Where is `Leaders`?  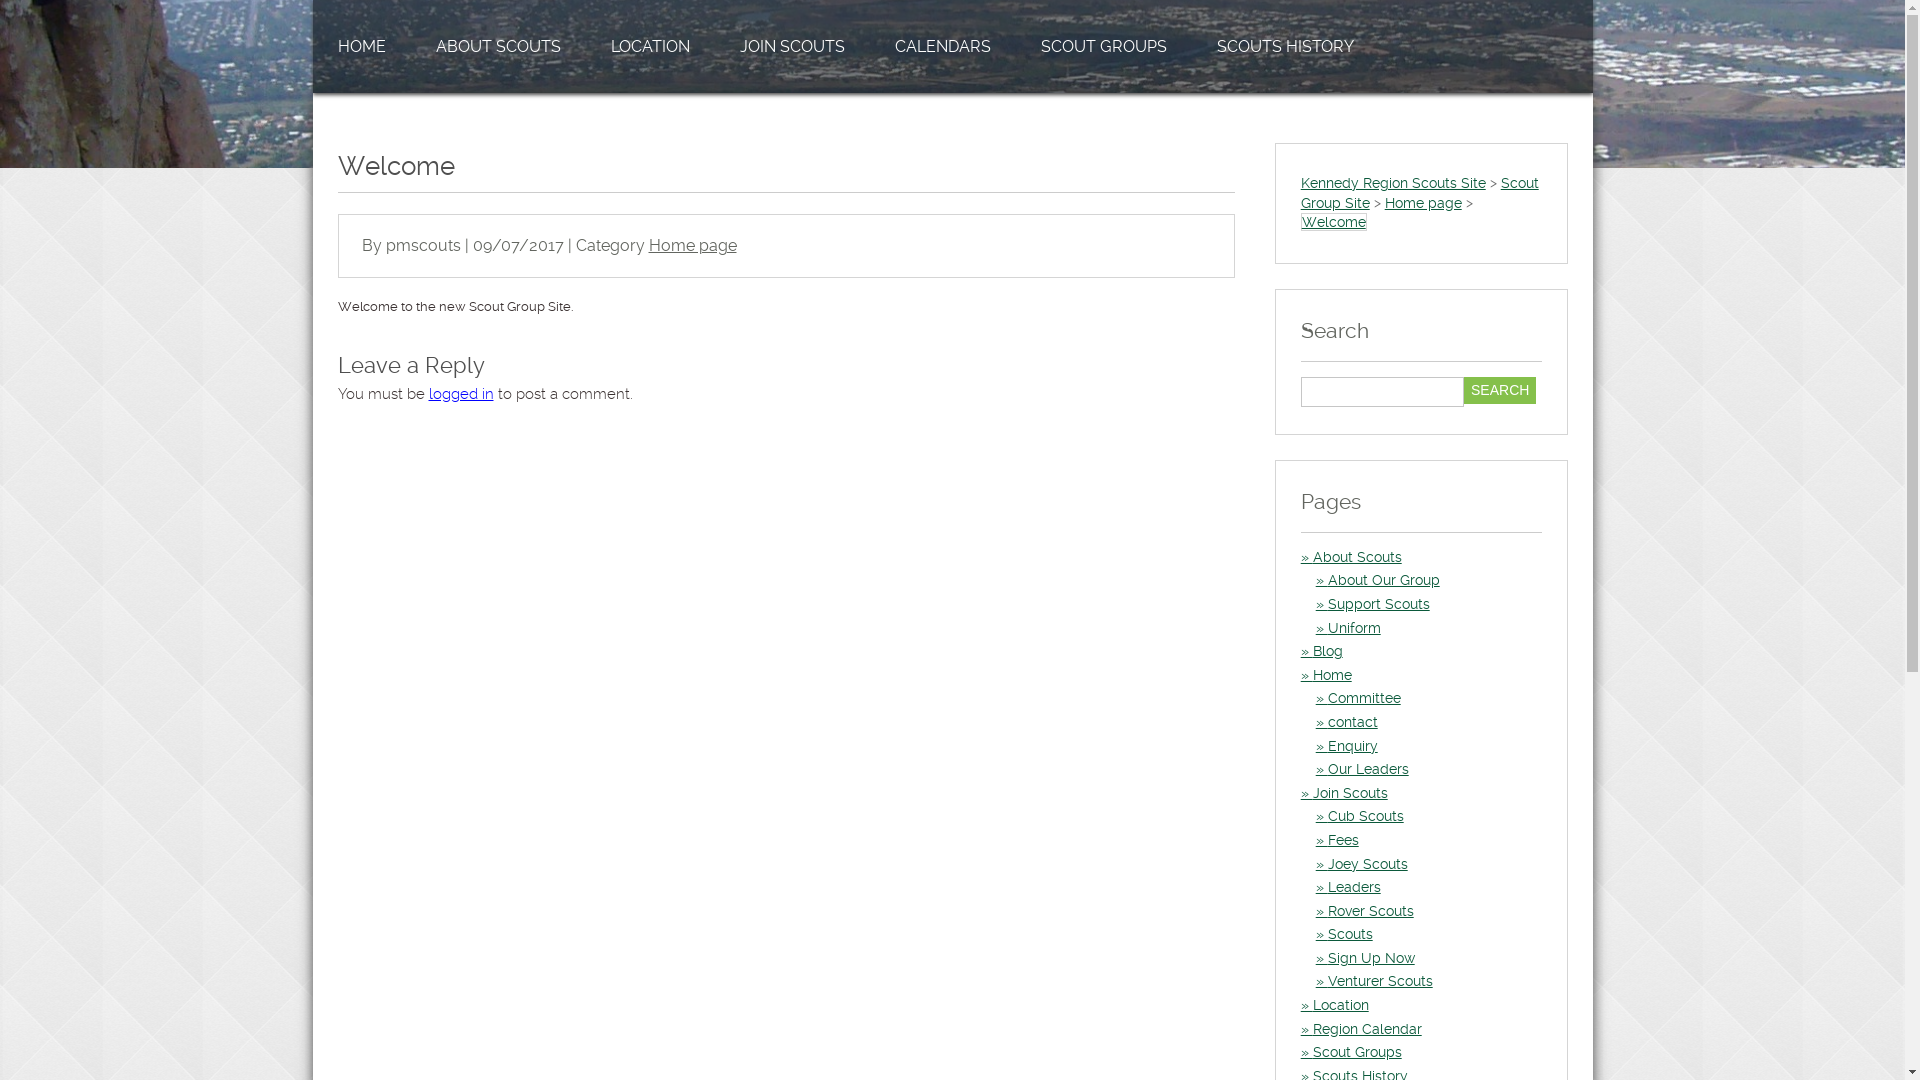
Leaders is located at coordinates (1348, 887).